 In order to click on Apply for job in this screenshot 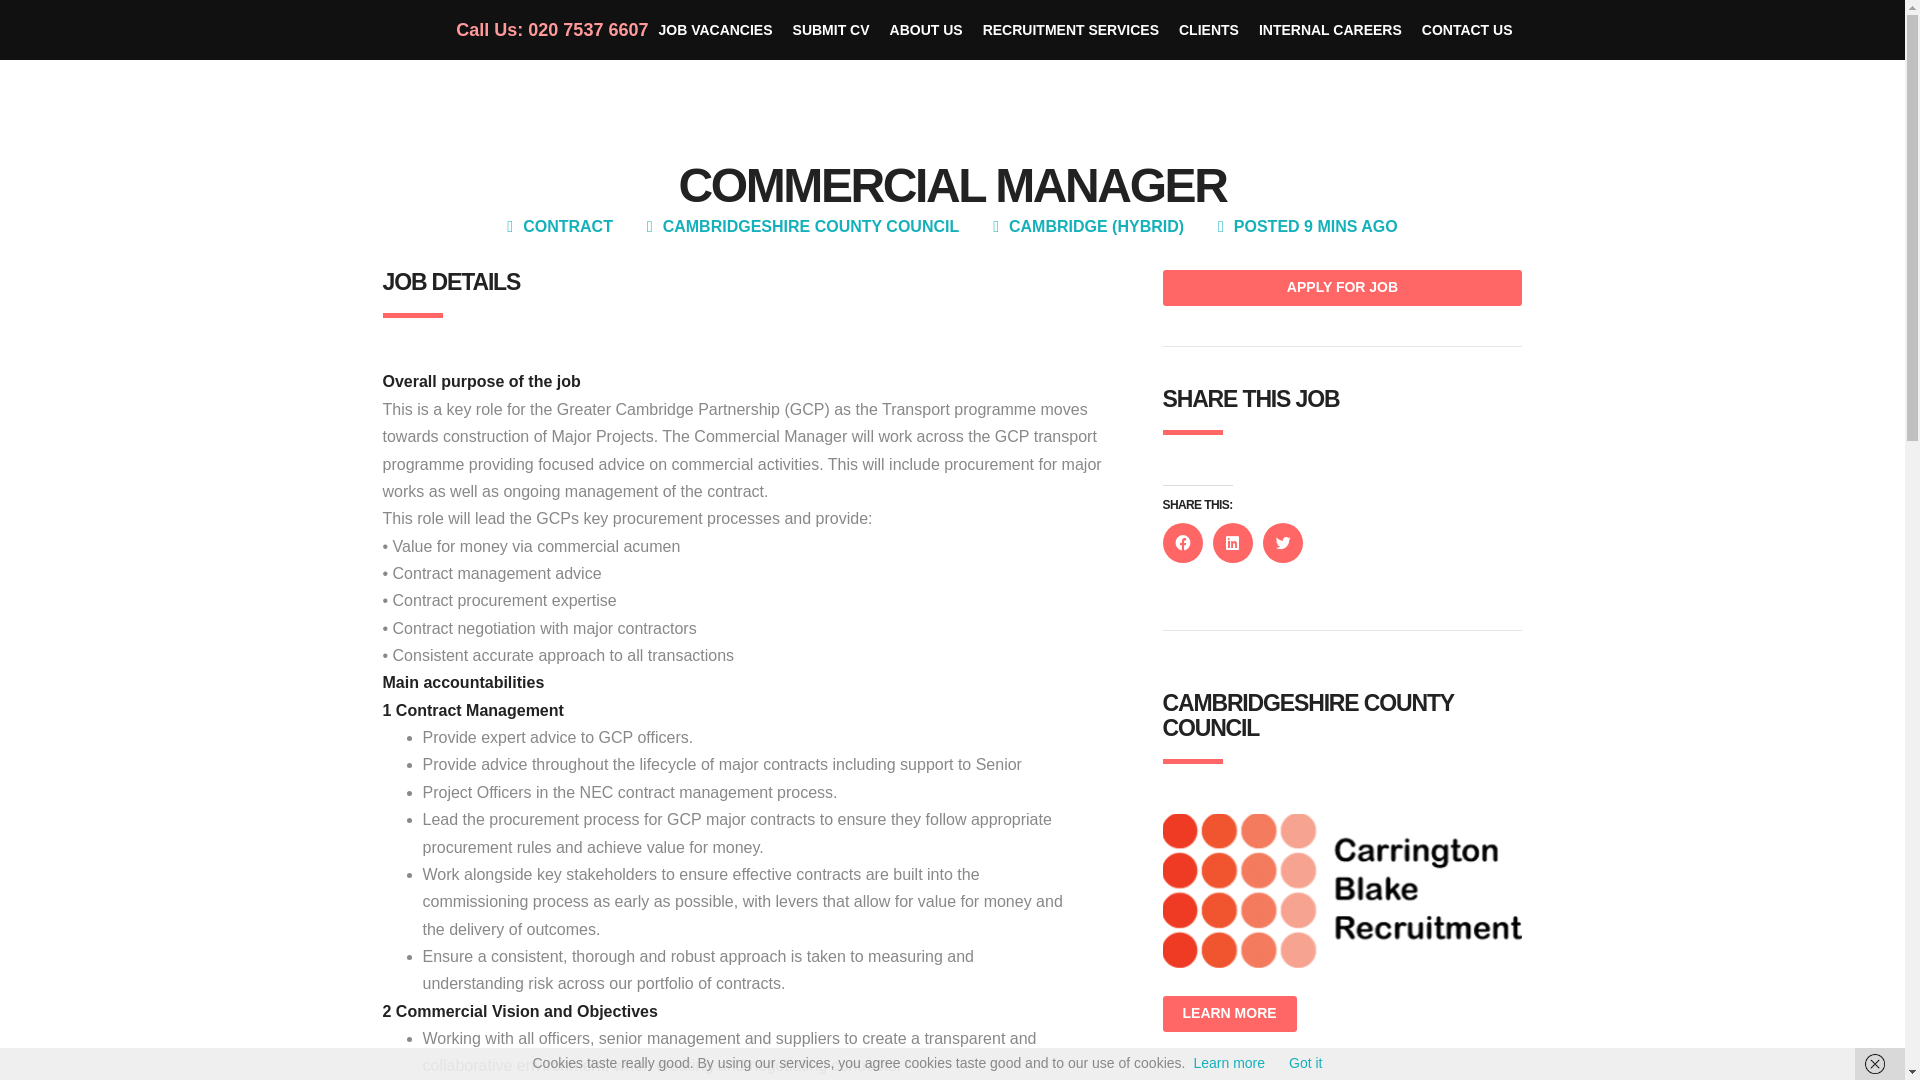, I will do `click(1342, 288)`.